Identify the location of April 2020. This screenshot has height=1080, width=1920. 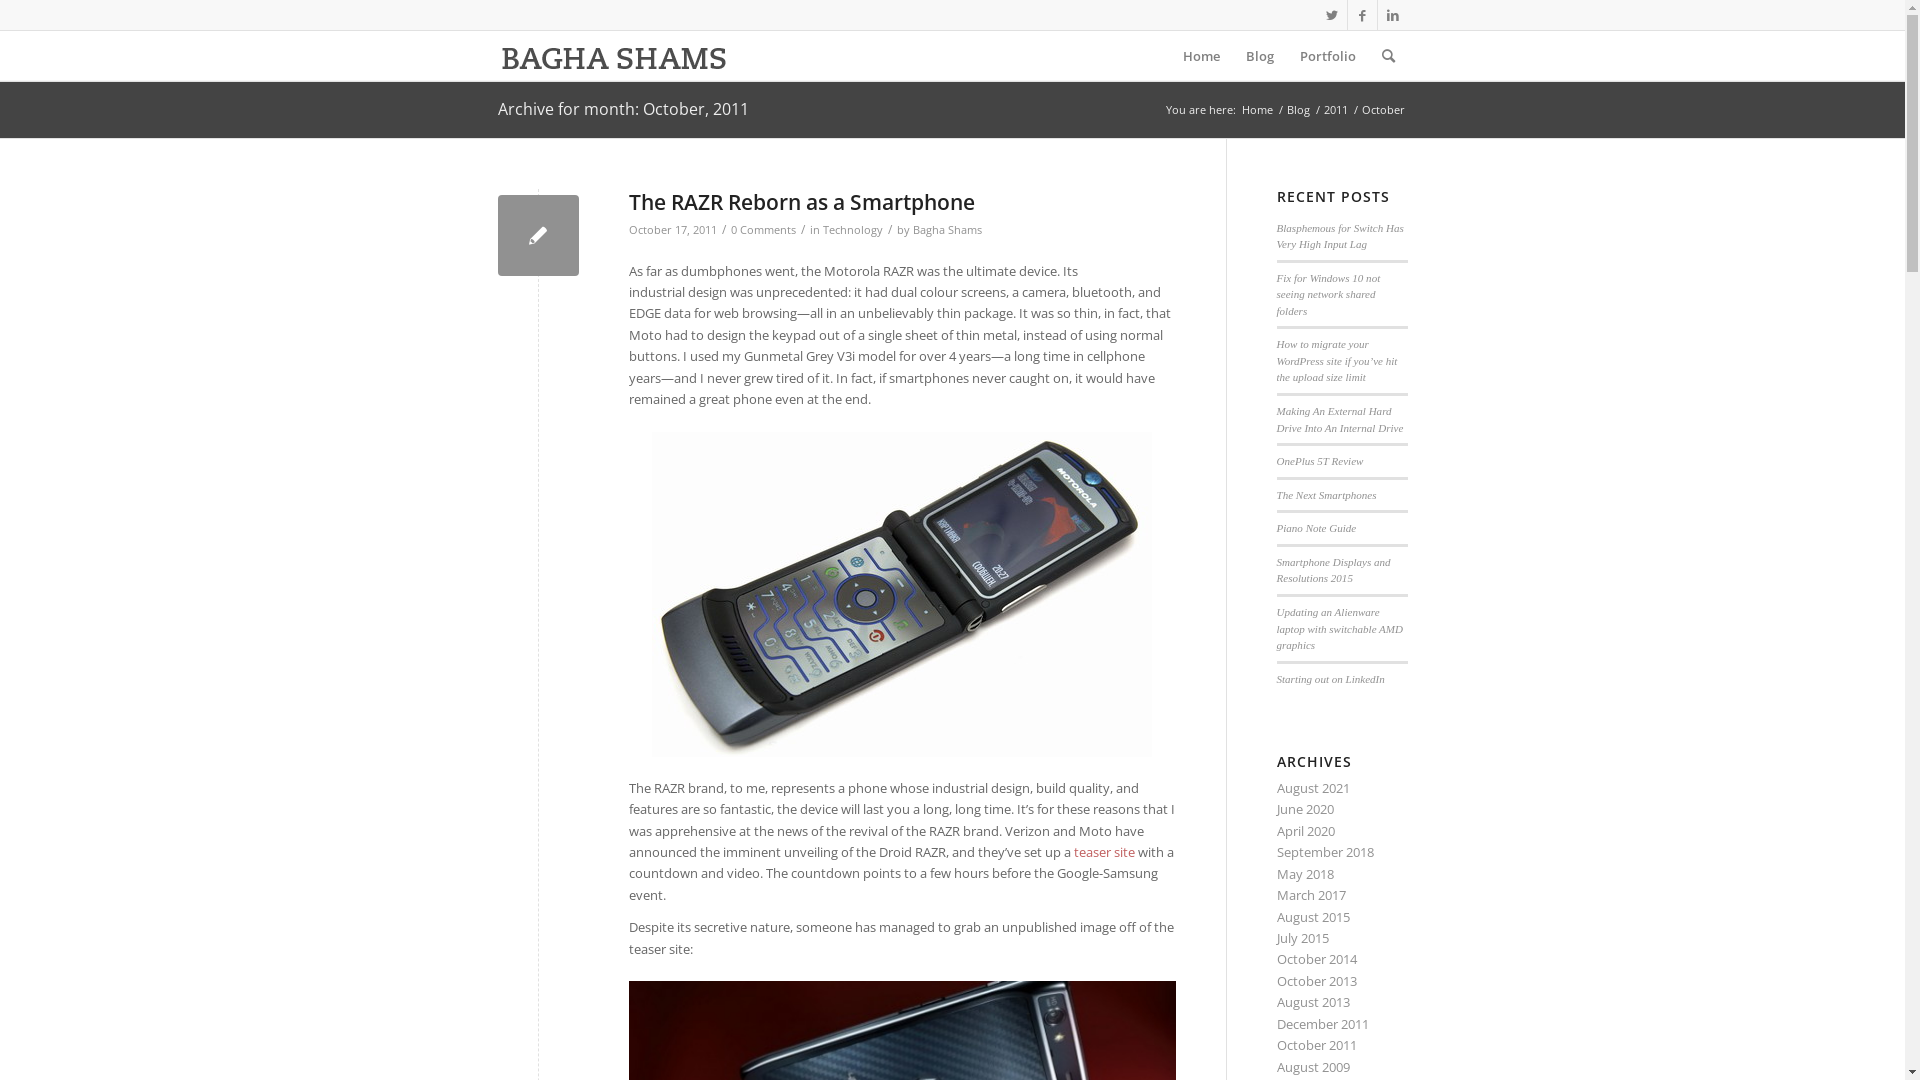
(1305, 831).